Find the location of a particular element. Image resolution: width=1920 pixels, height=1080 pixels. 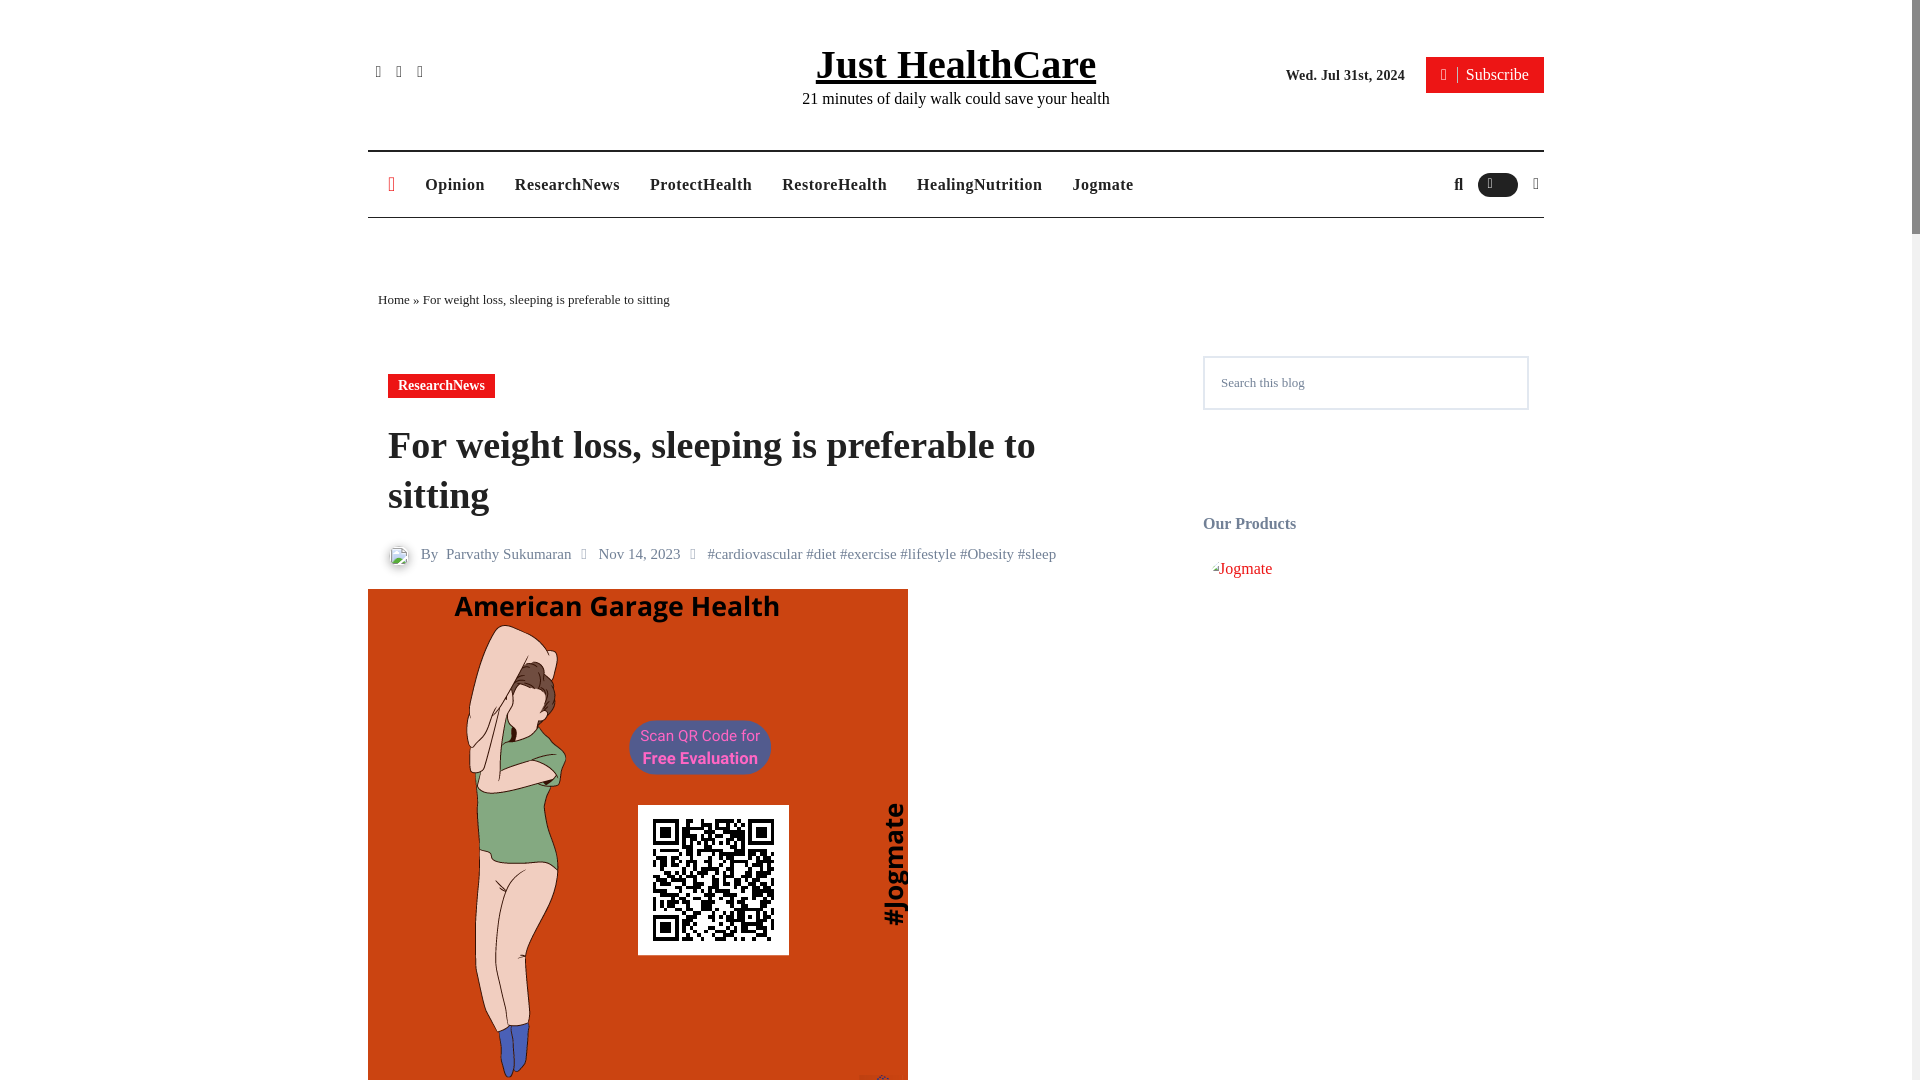

Just HealthCare is located at coordinates (956, 64).